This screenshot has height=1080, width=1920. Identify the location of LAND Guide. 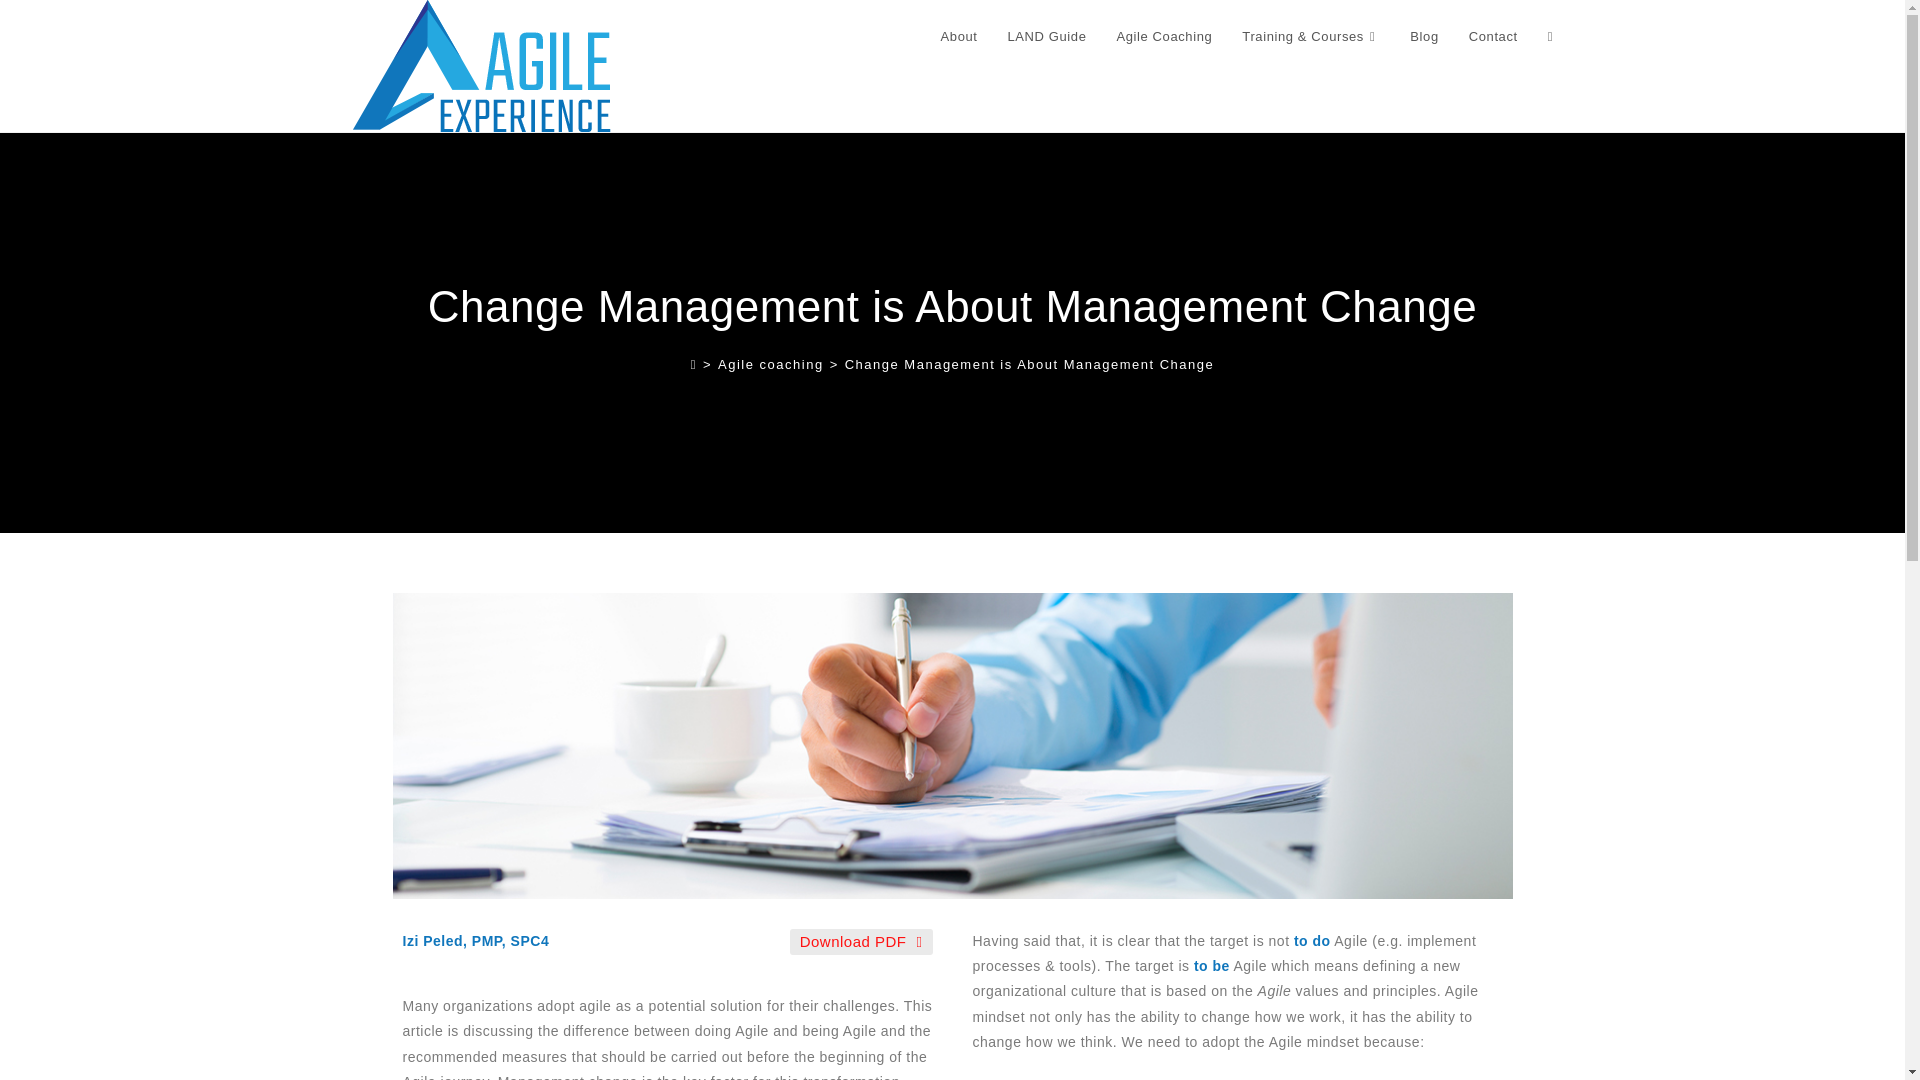
(1047, 37).